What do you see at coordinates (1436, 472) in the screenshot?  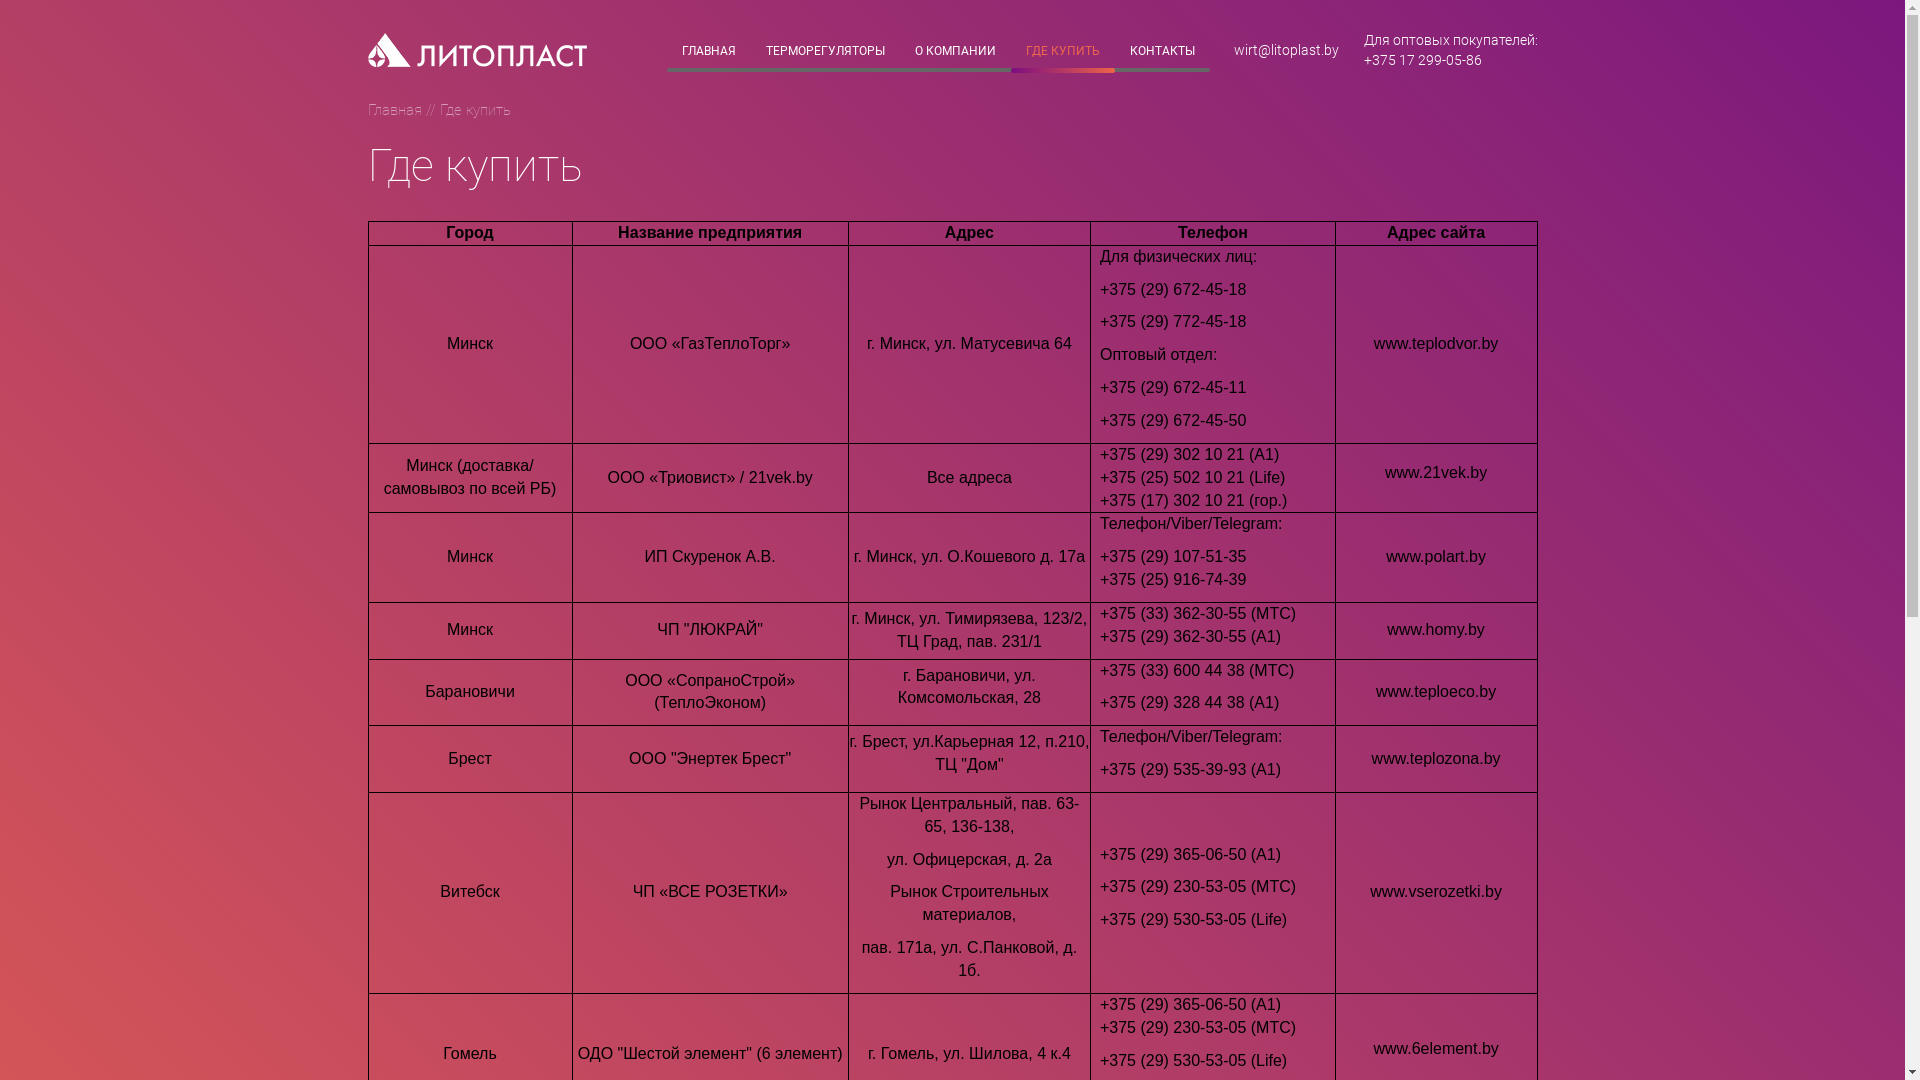 I see `www.21vek.by` at bounding box center [1436, 472].